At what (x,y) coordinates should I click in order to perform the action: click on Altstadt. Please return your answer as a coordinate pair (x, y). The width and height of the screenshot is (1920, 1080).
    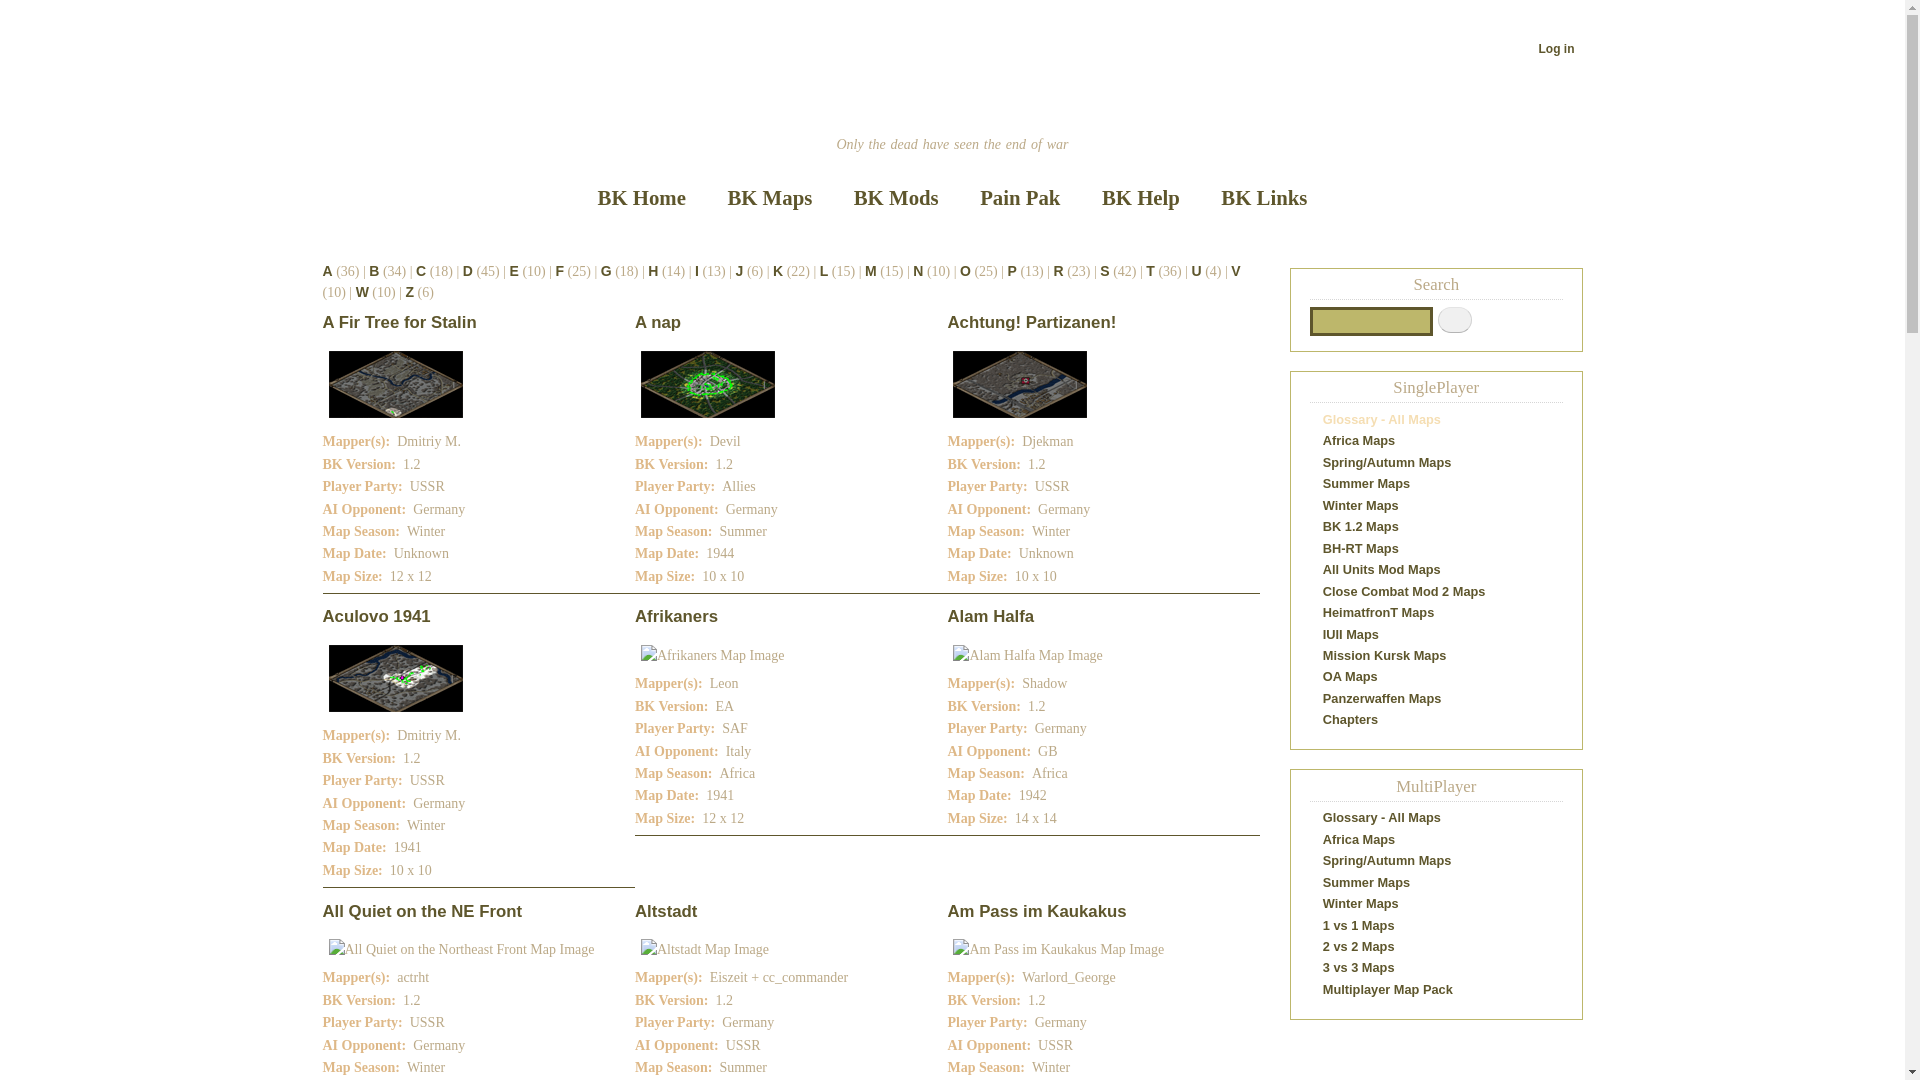
    Looking at the image, I should click on (666, 912).